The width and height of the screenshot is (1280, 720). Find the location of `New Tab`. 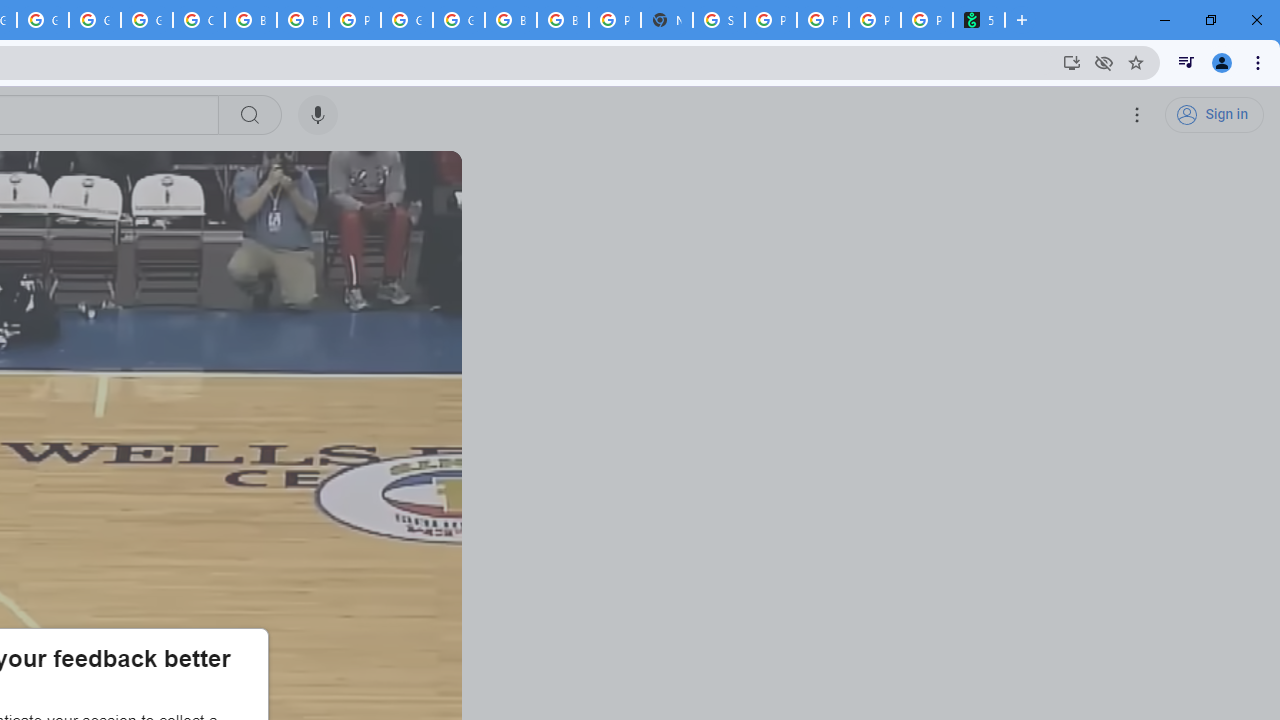

New Tab is located at coordinates (666, 20).